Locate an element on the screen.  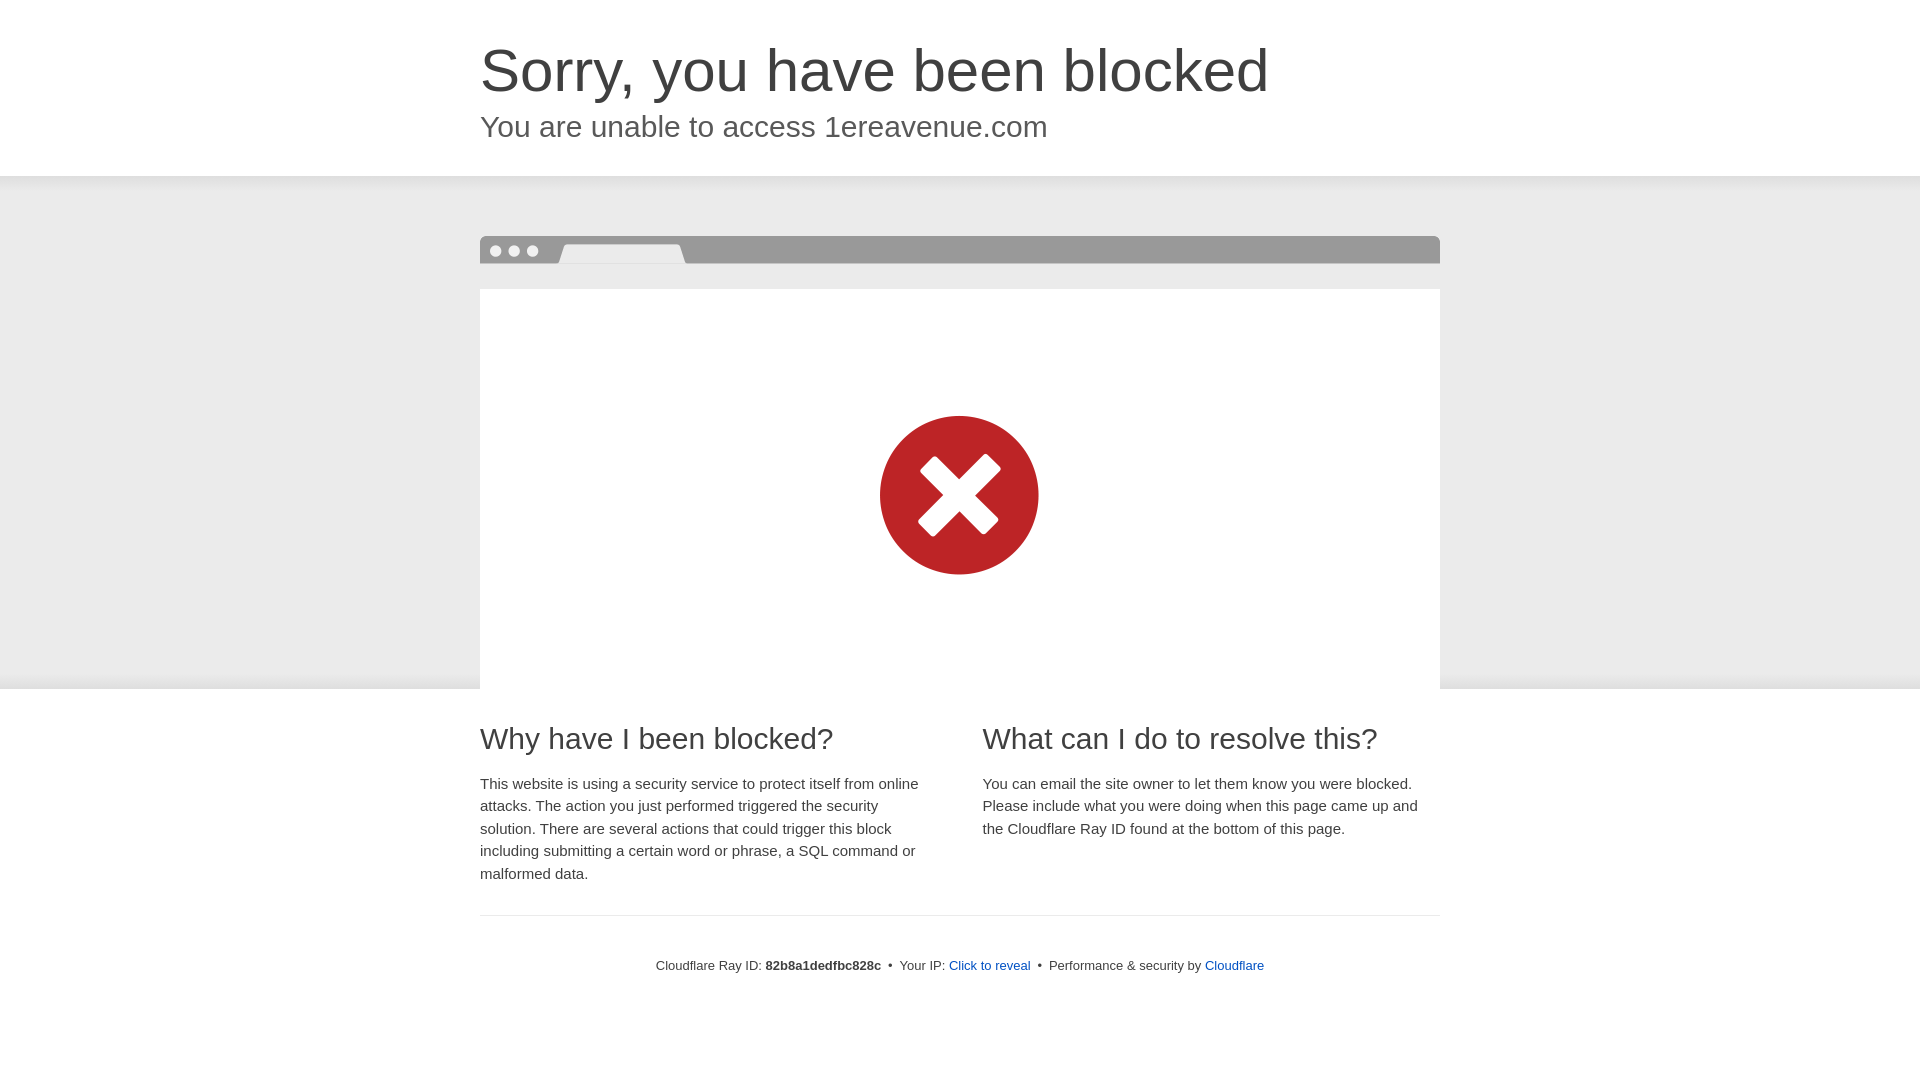
Cloudflare is located at coordinates (1234, 966).